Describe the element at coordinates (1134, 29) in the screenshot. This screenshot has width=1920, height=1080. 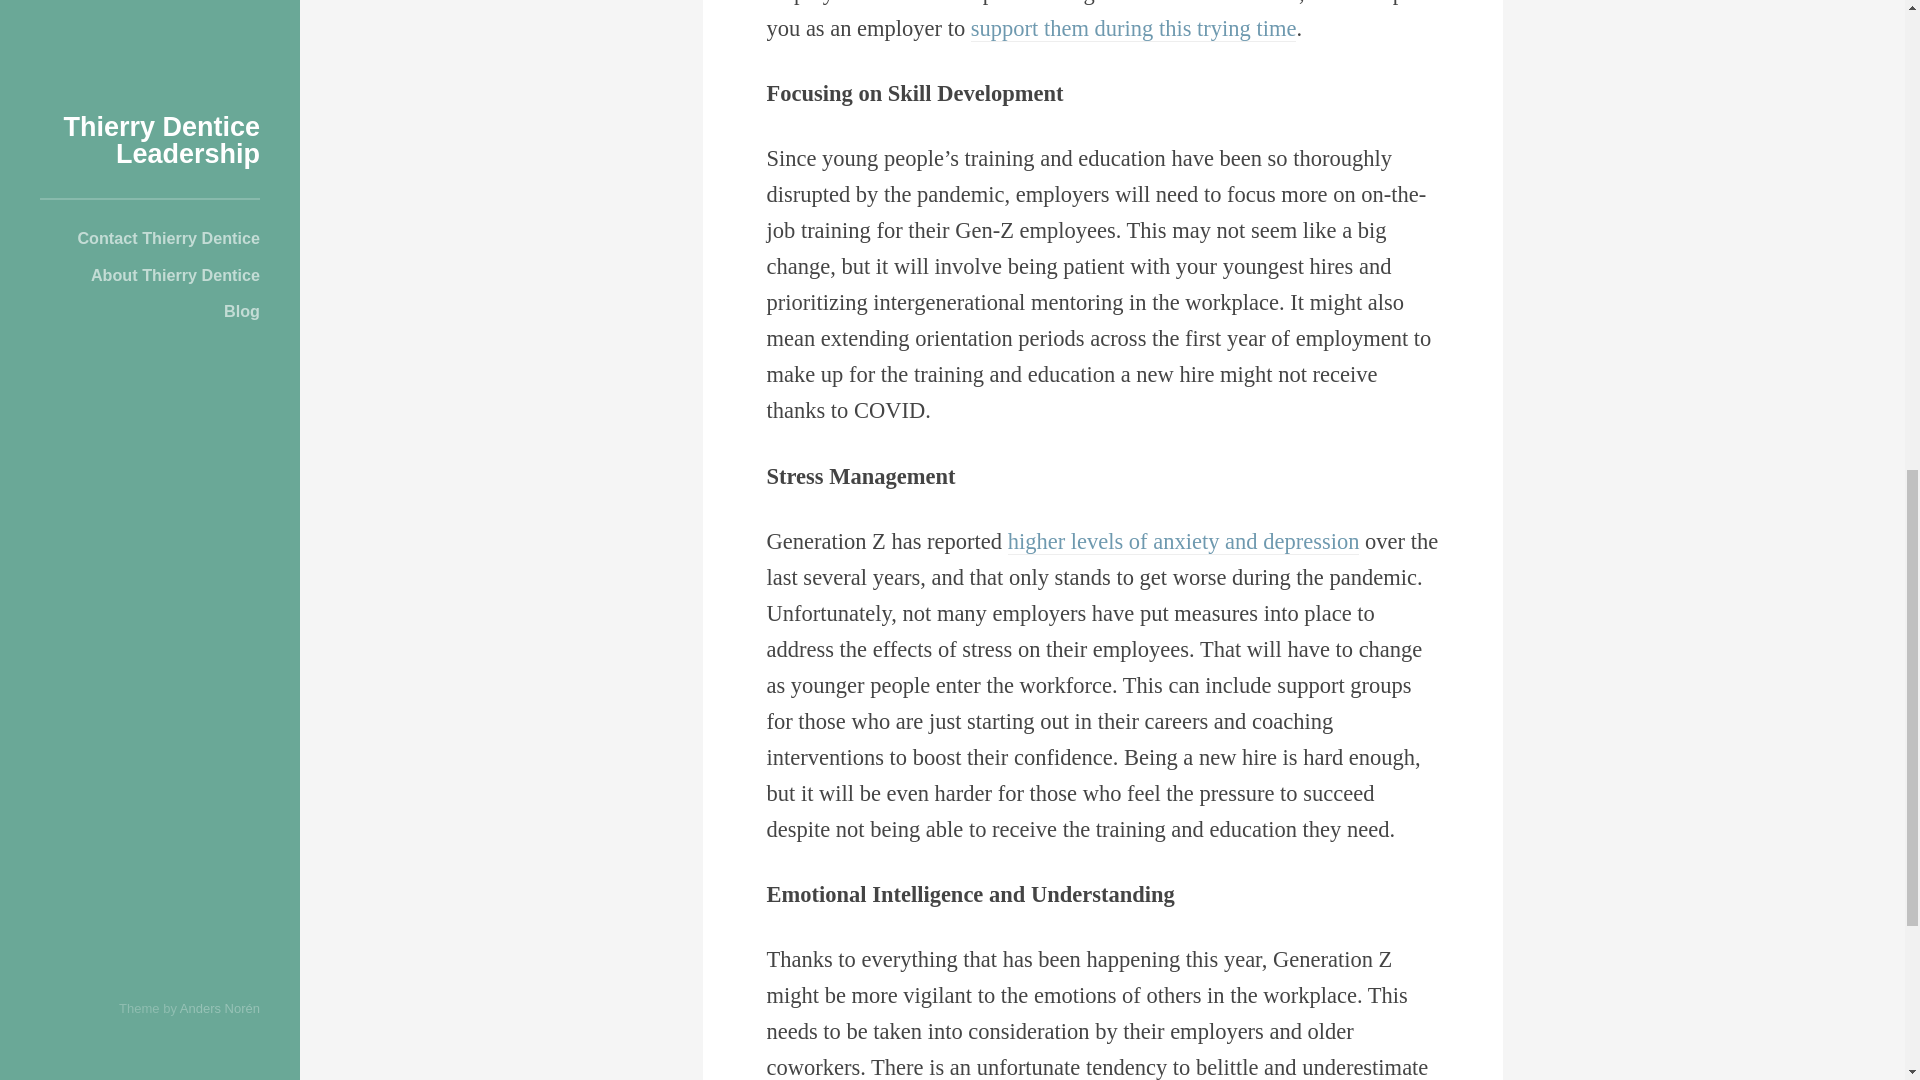
I see `support them during this trying time` at that location.